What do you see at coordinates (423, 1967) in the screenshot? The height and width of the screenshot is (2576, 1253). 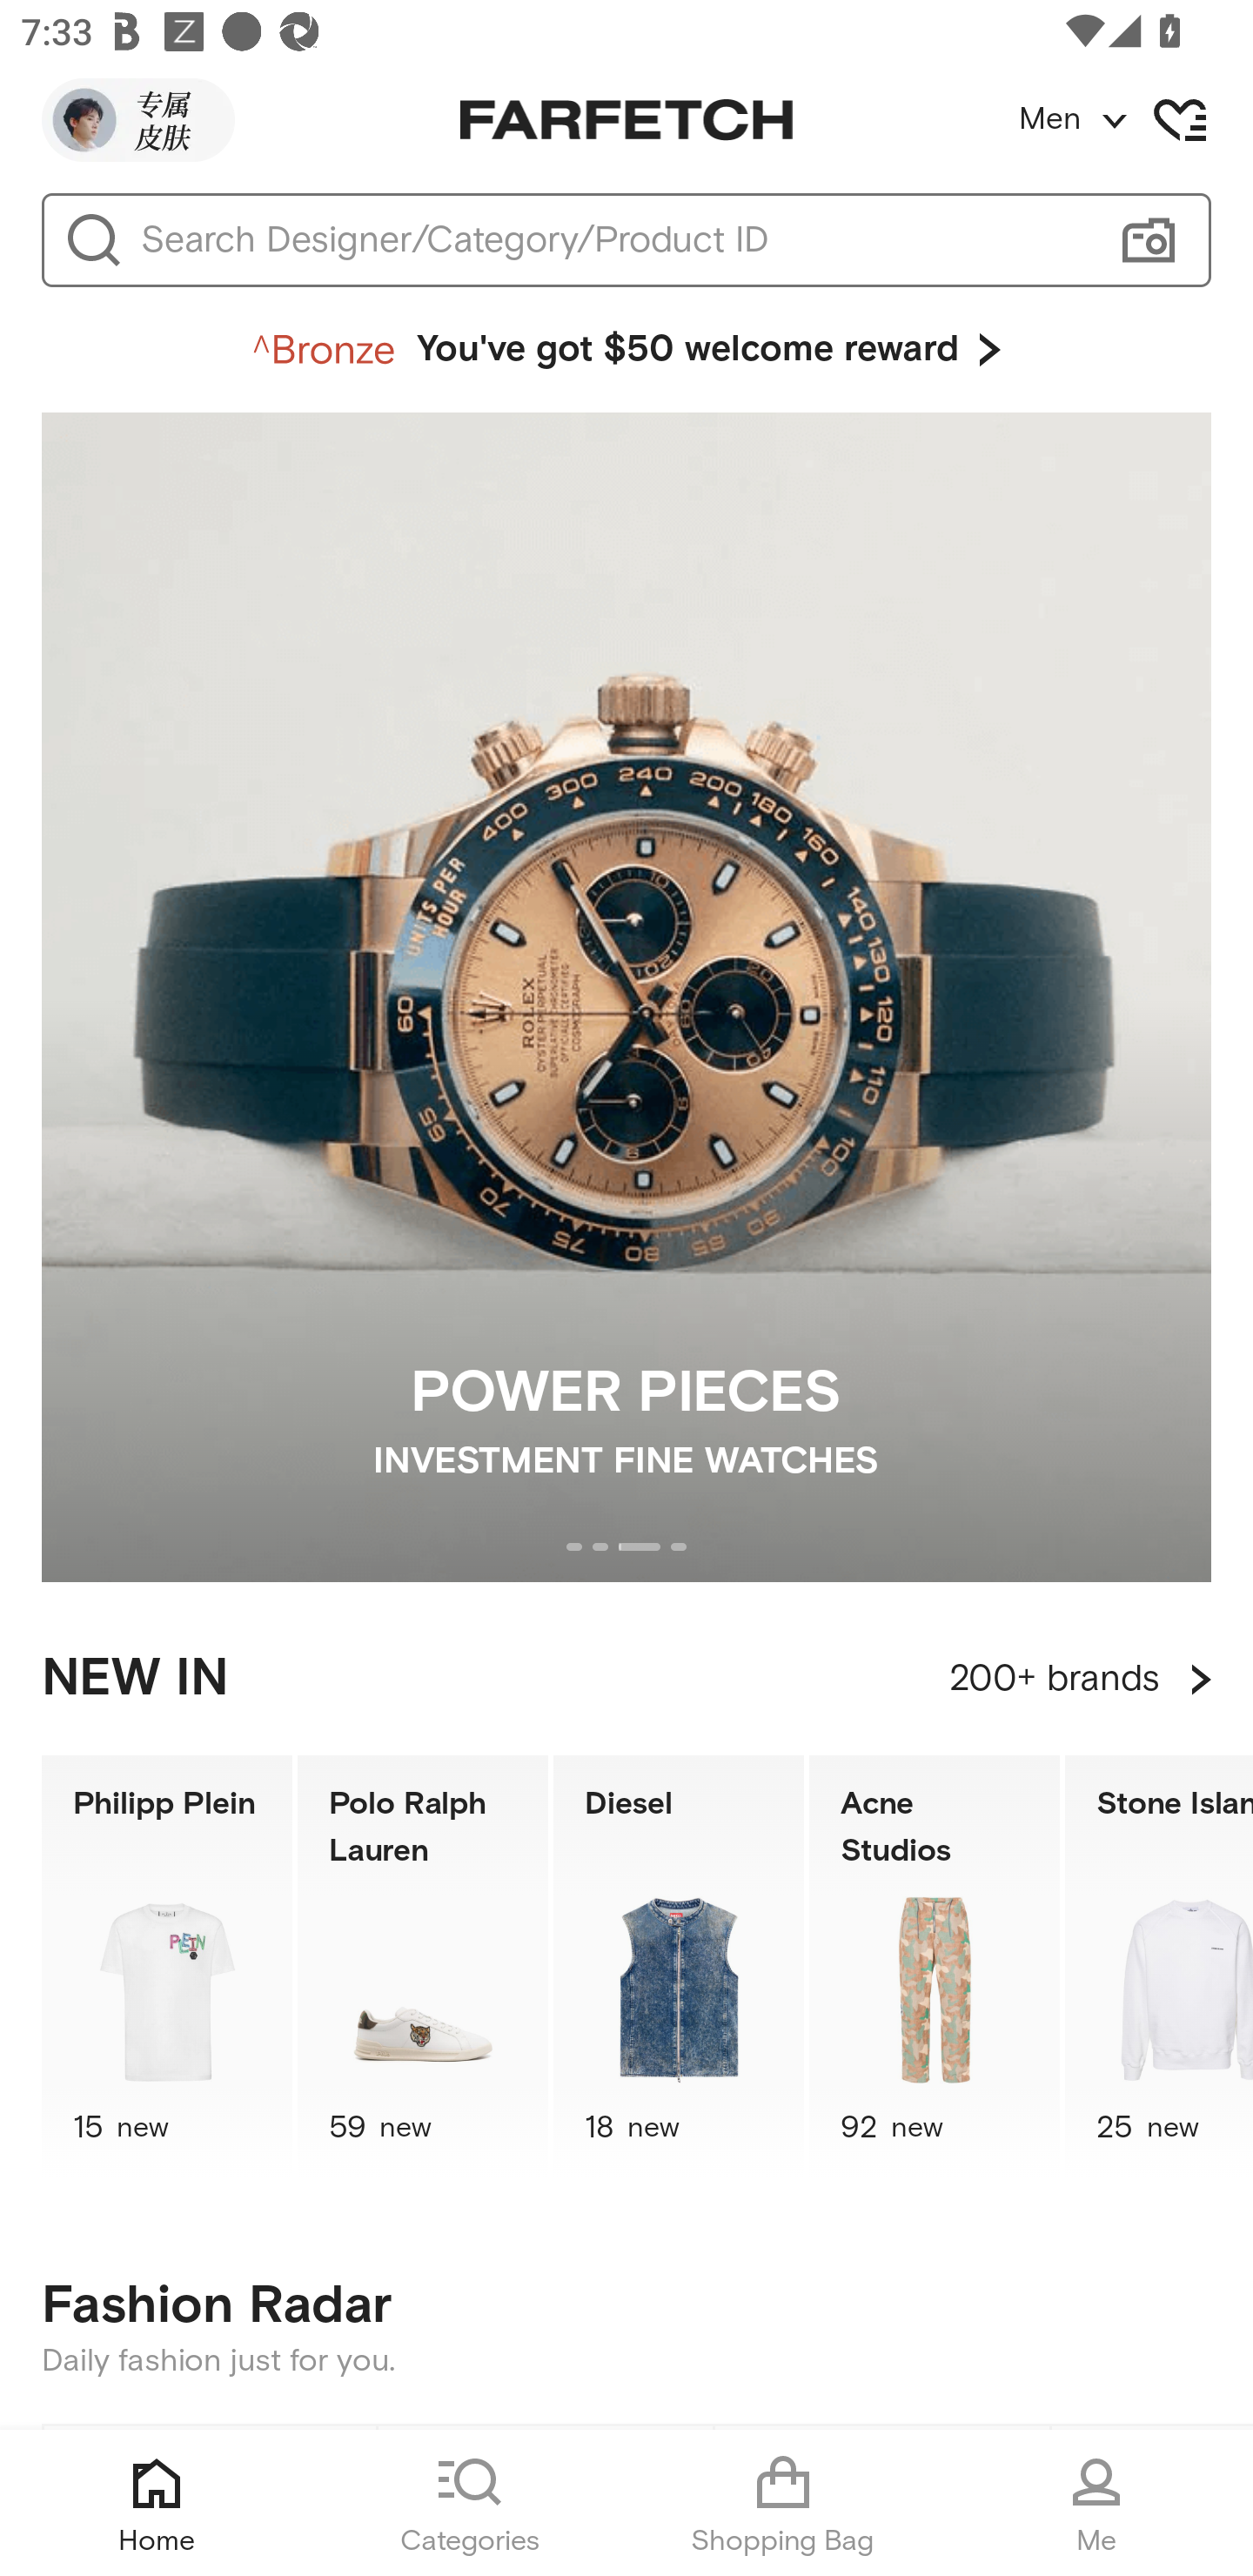 I see `Polo Ralph Lauren 59  new` at bounding box center [423, 1967].